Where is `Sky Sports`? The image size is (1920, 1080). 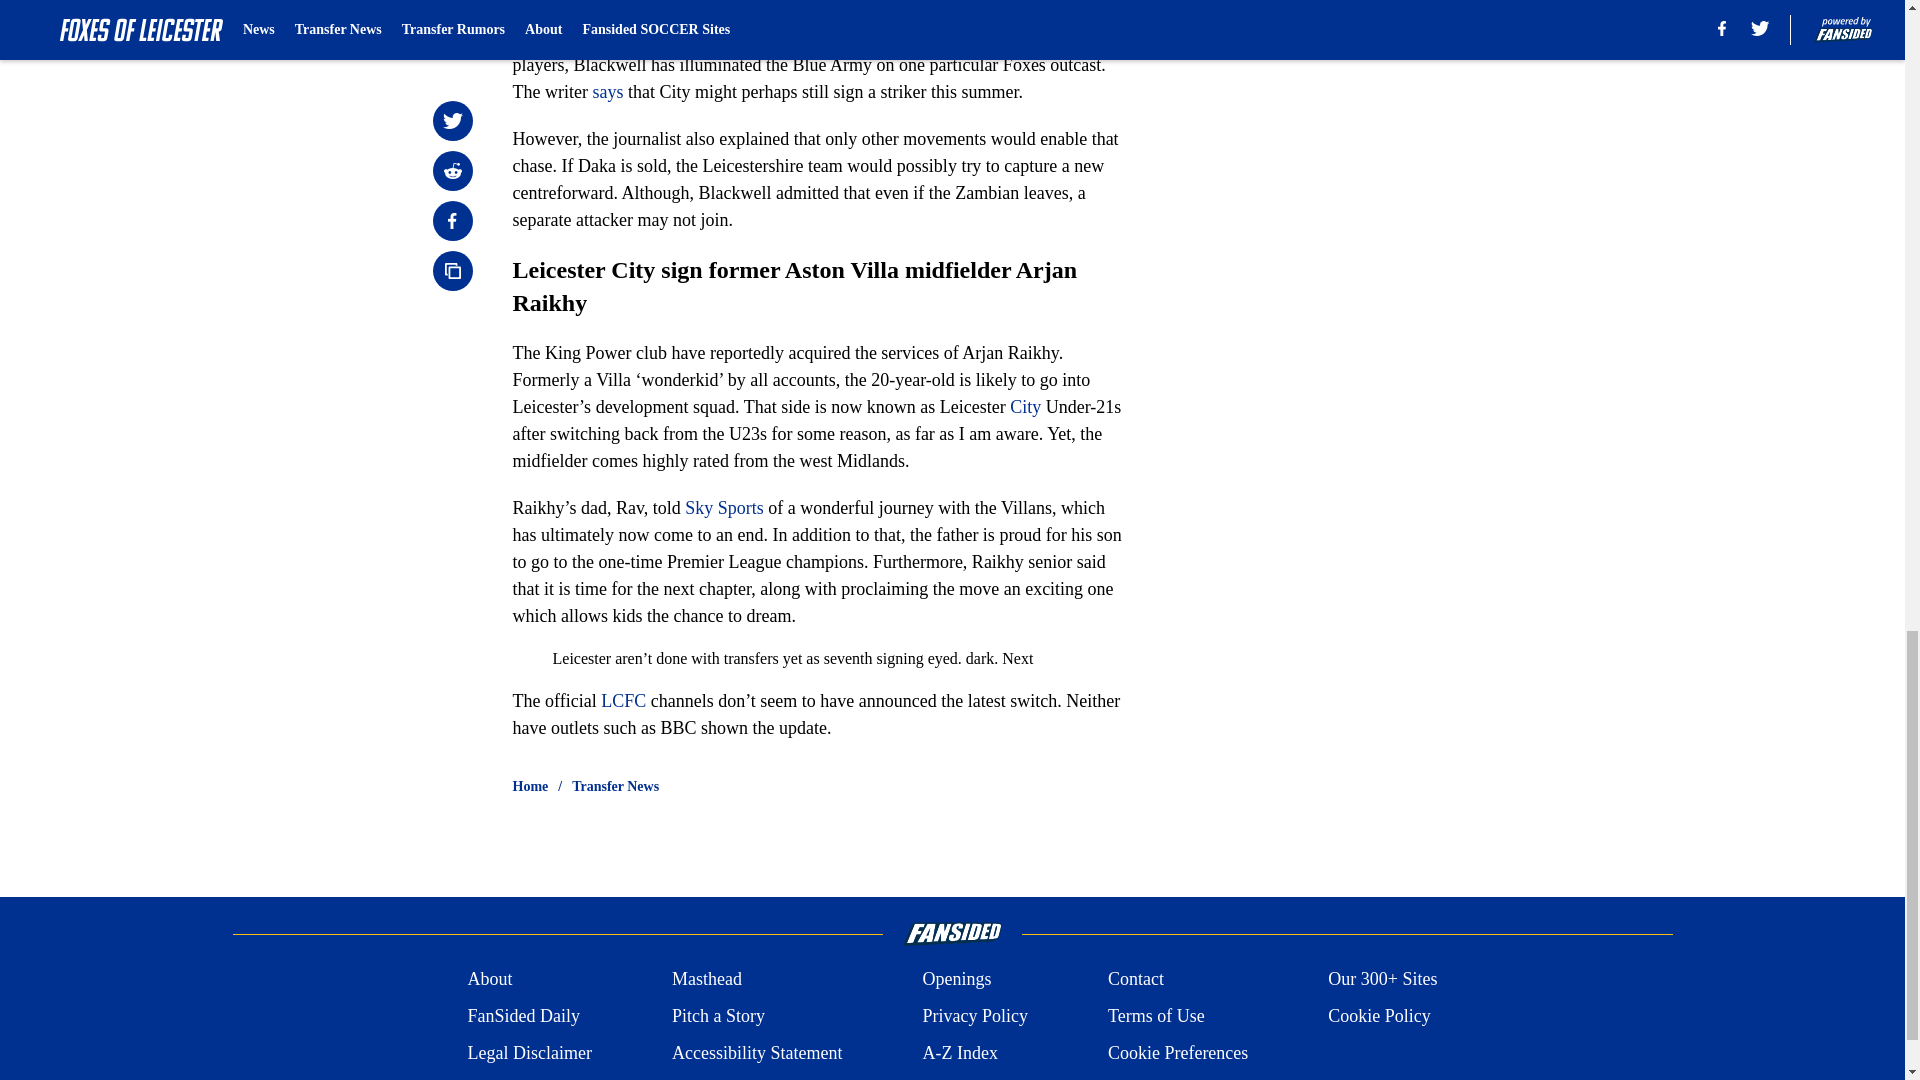
Sky Sports is located at coordinates (724, 508).